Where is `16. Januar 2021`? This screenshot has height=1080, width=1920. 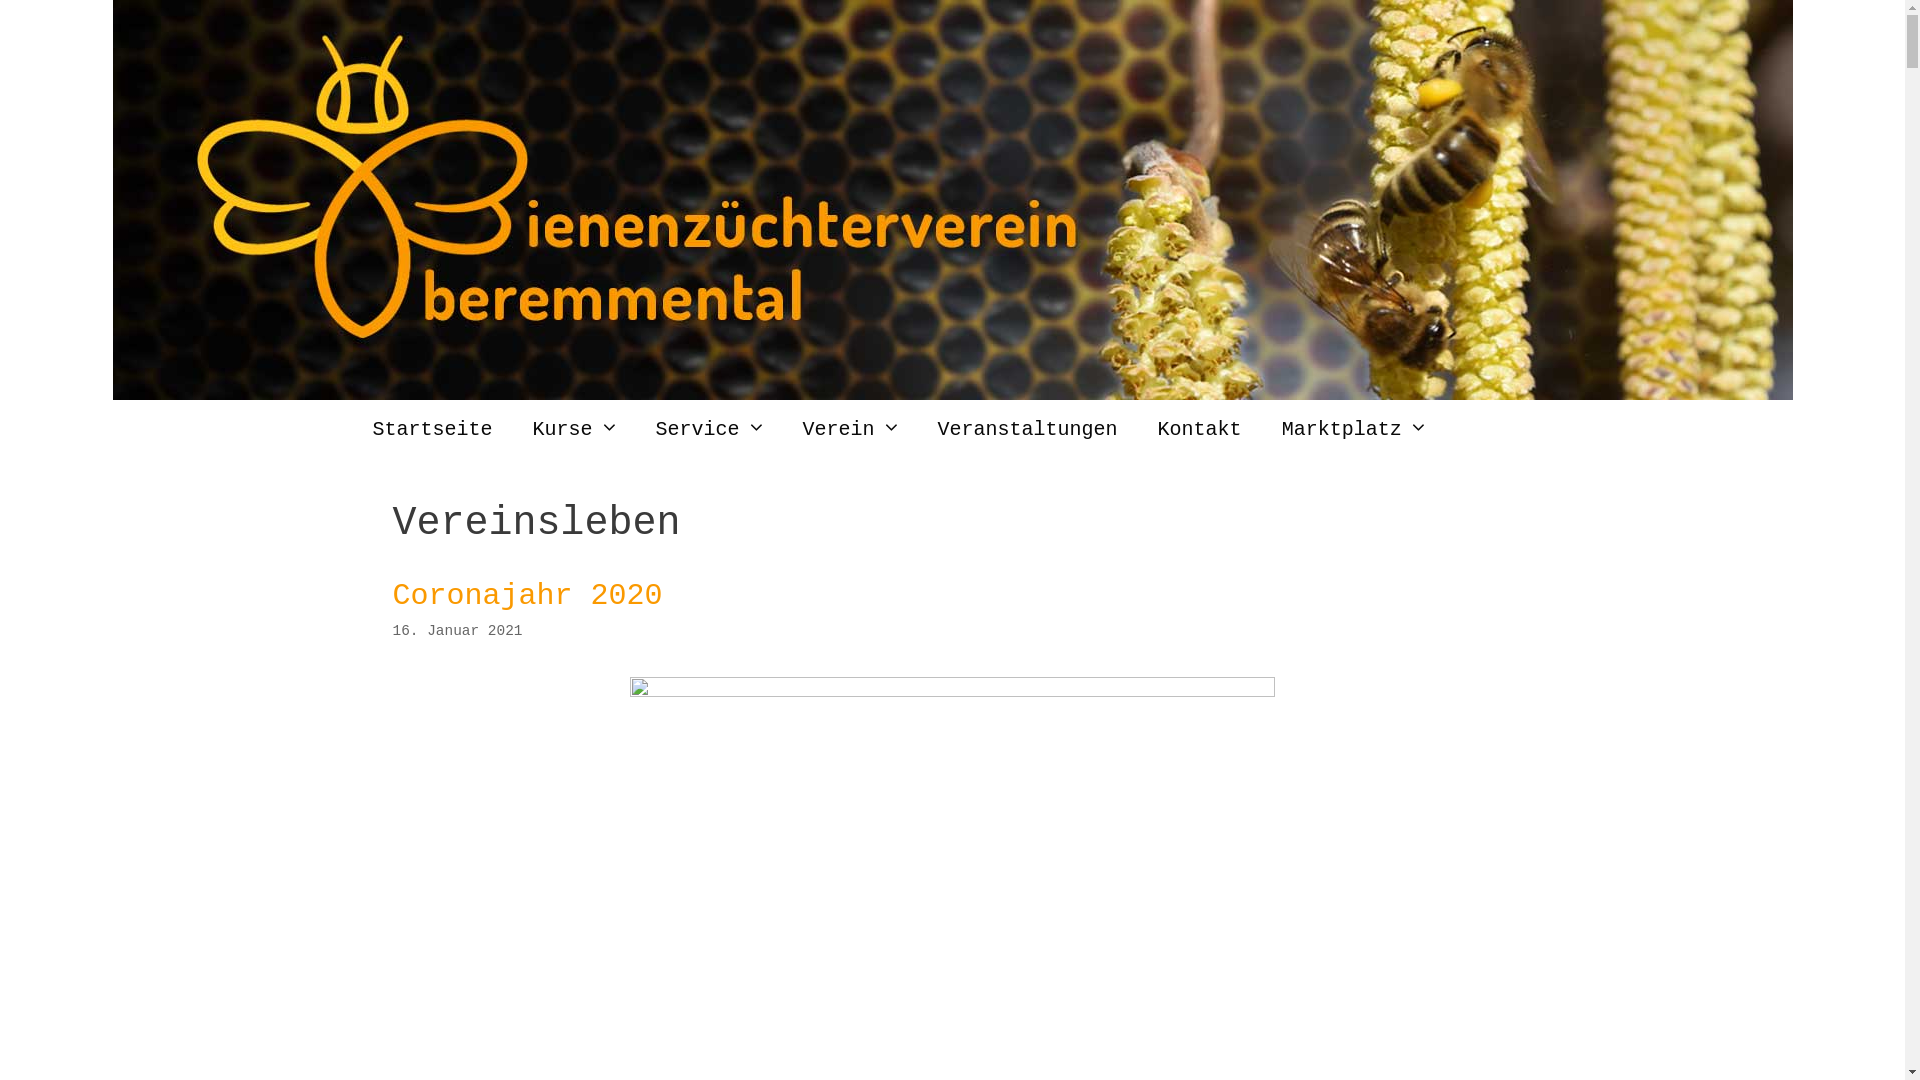
16. Januar 2021 is located at coordinates (457, 631).